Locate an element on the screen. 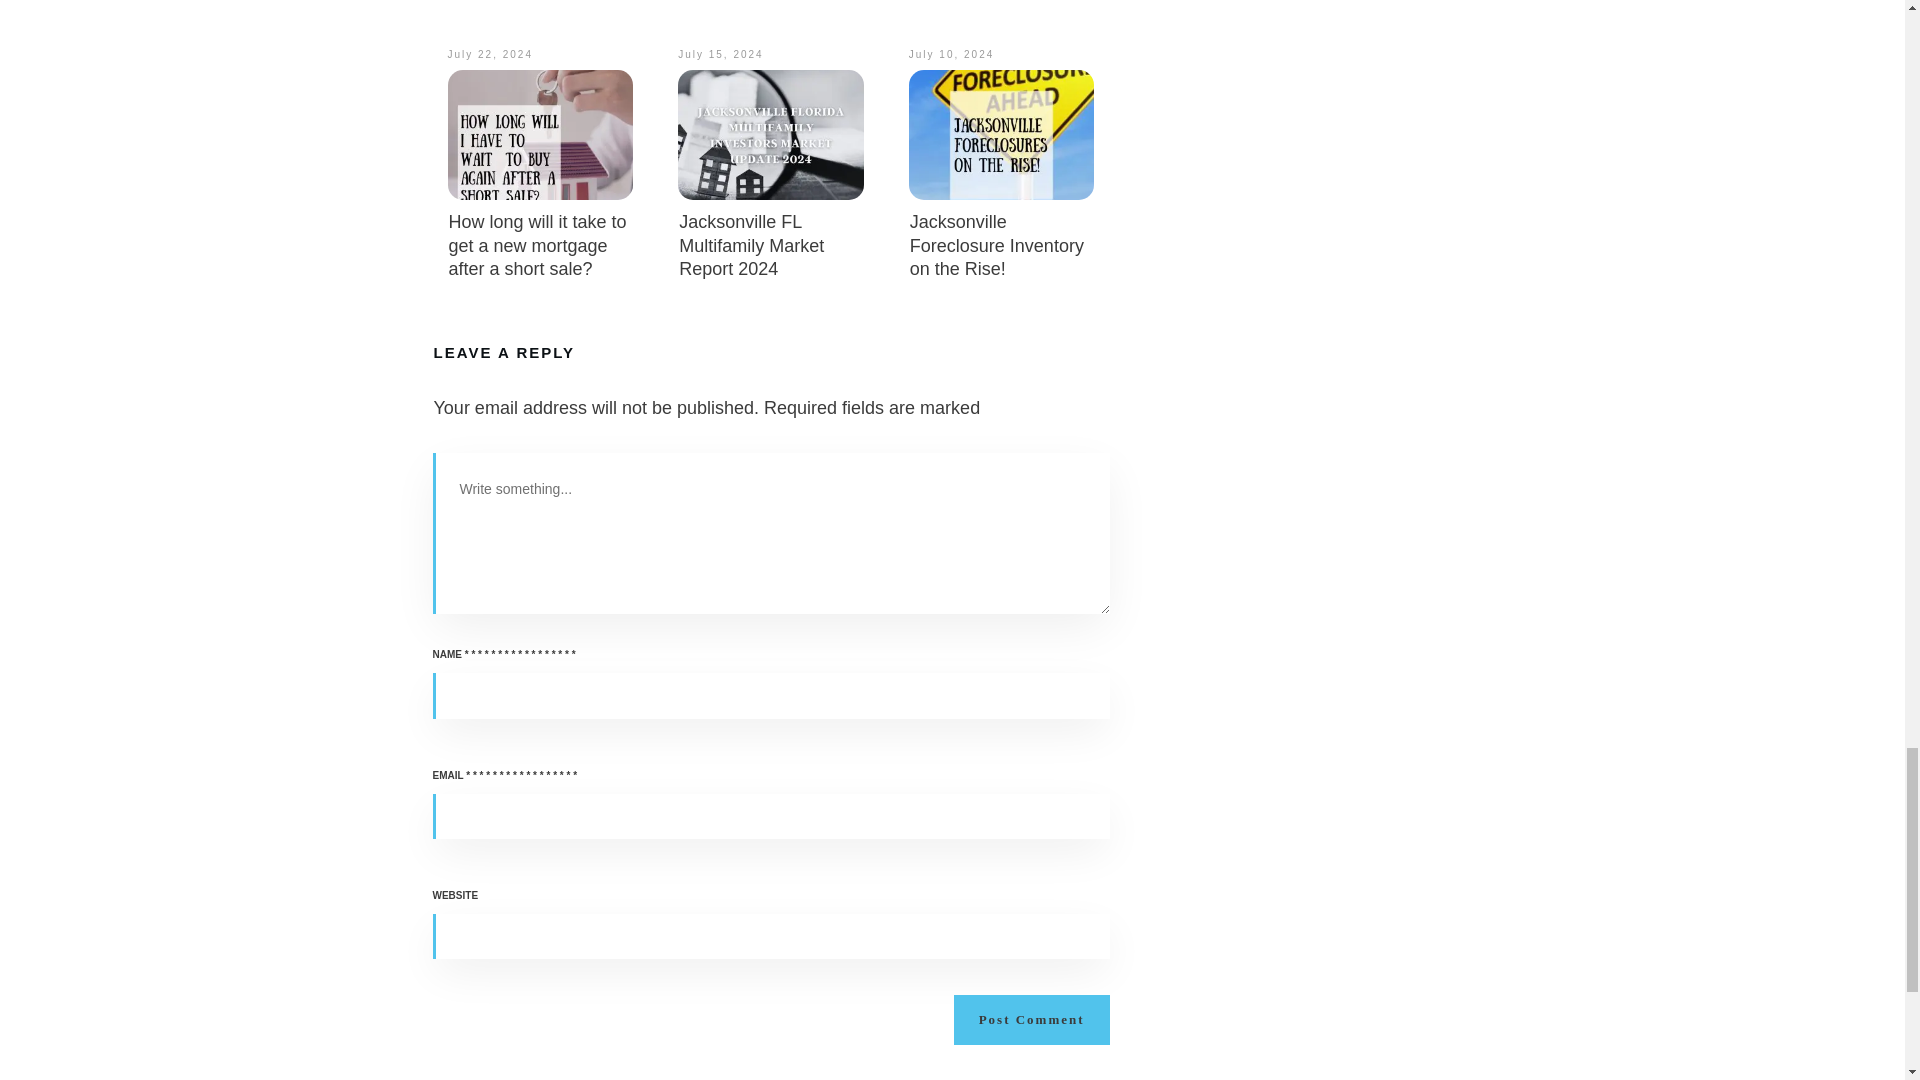 The height and width of the screenshot is (1080, 1920). Jacksonville FL Multifamily Market Report 2024 is located at coordinates (751, 244).